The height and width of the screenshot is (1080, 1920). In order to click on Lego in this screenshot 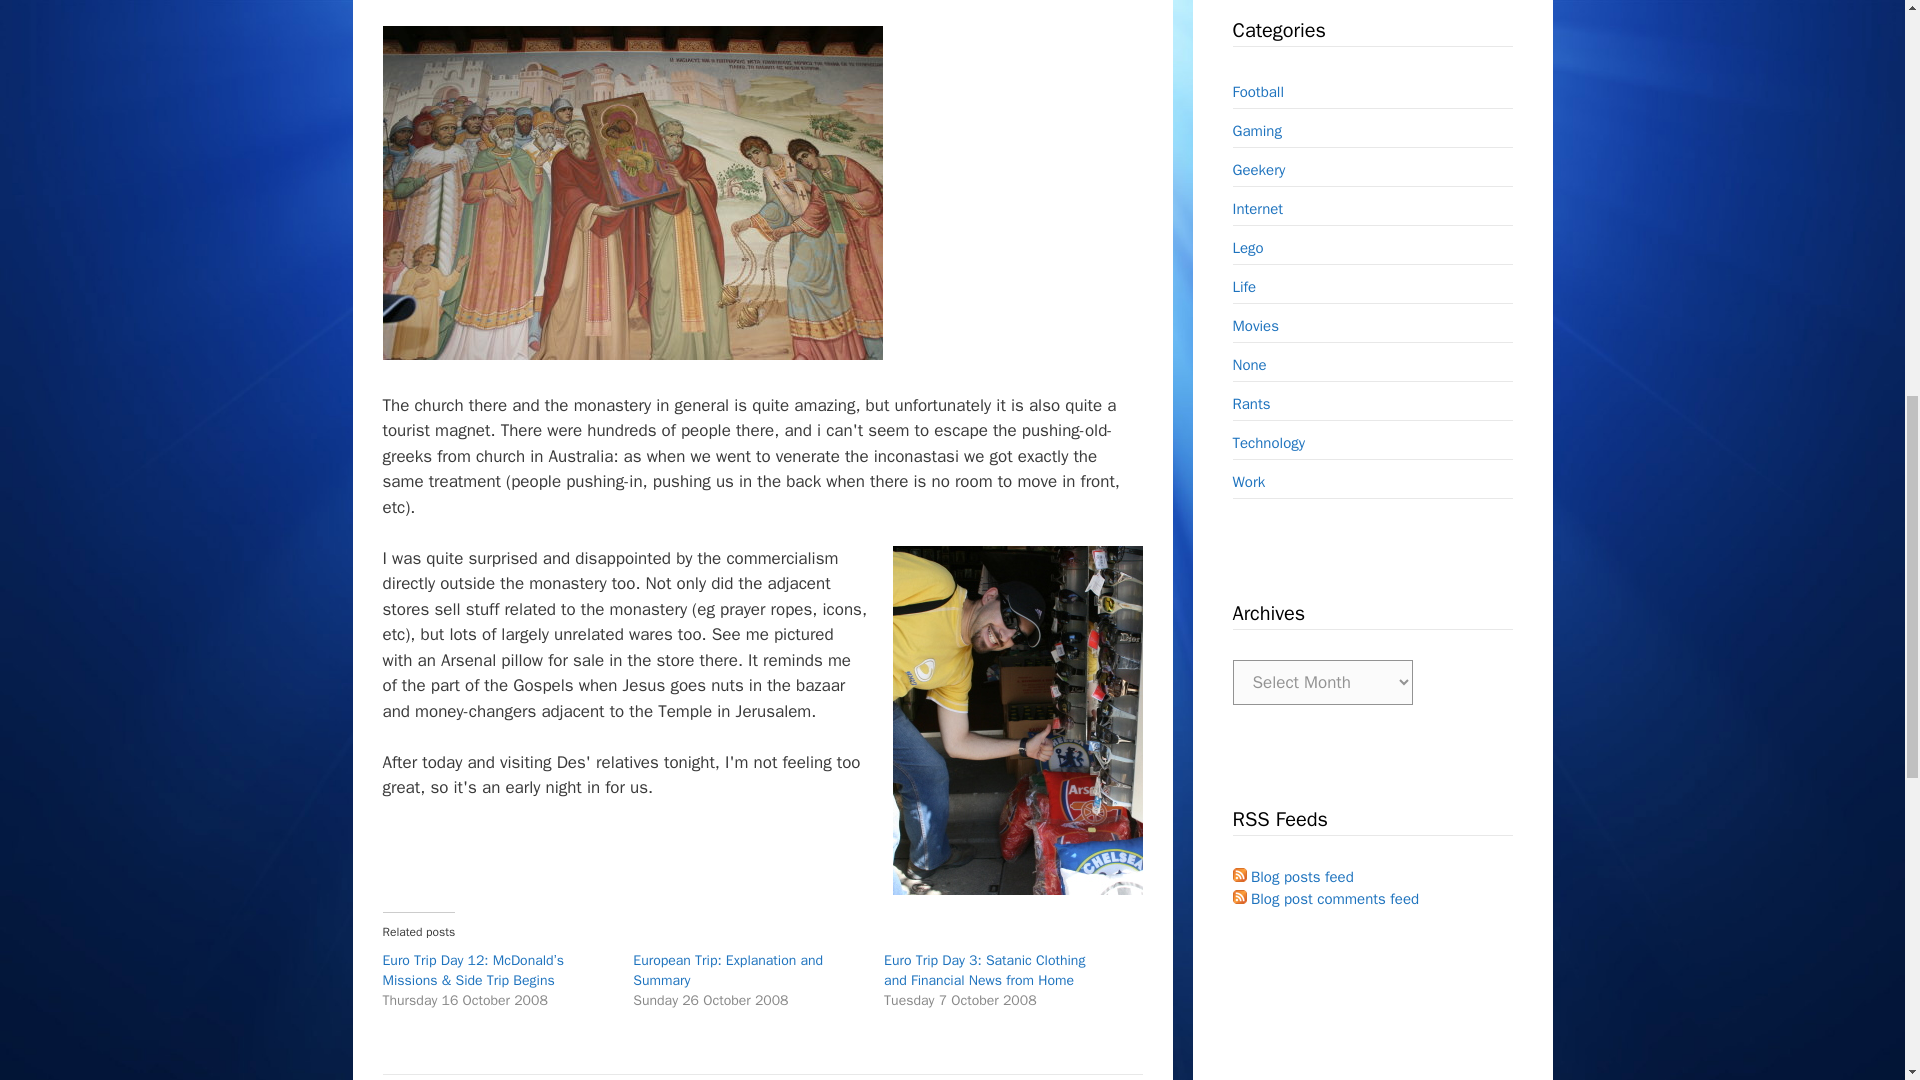, I will do `click(1248, 248)`.